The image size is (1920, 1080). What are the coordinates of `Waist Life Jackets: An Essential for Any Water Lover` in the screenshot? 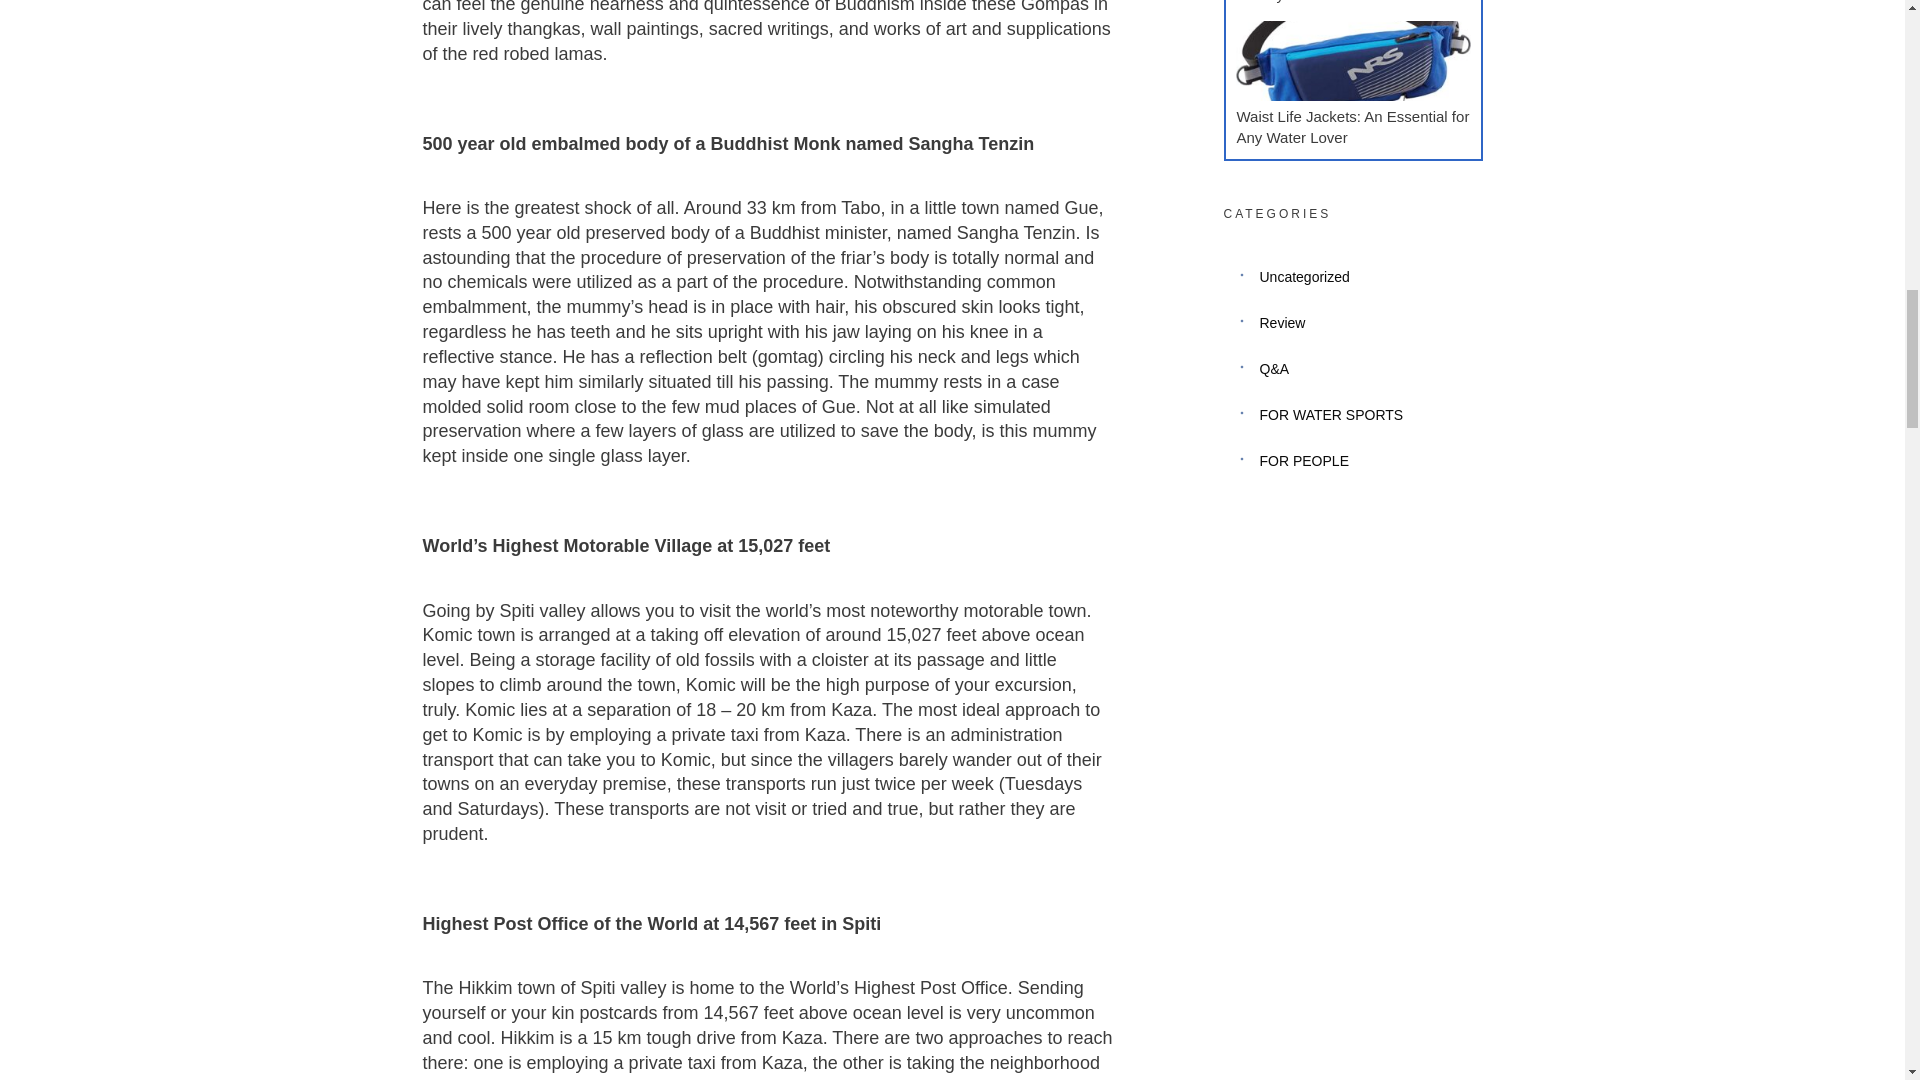 It's located at (1352, 126).